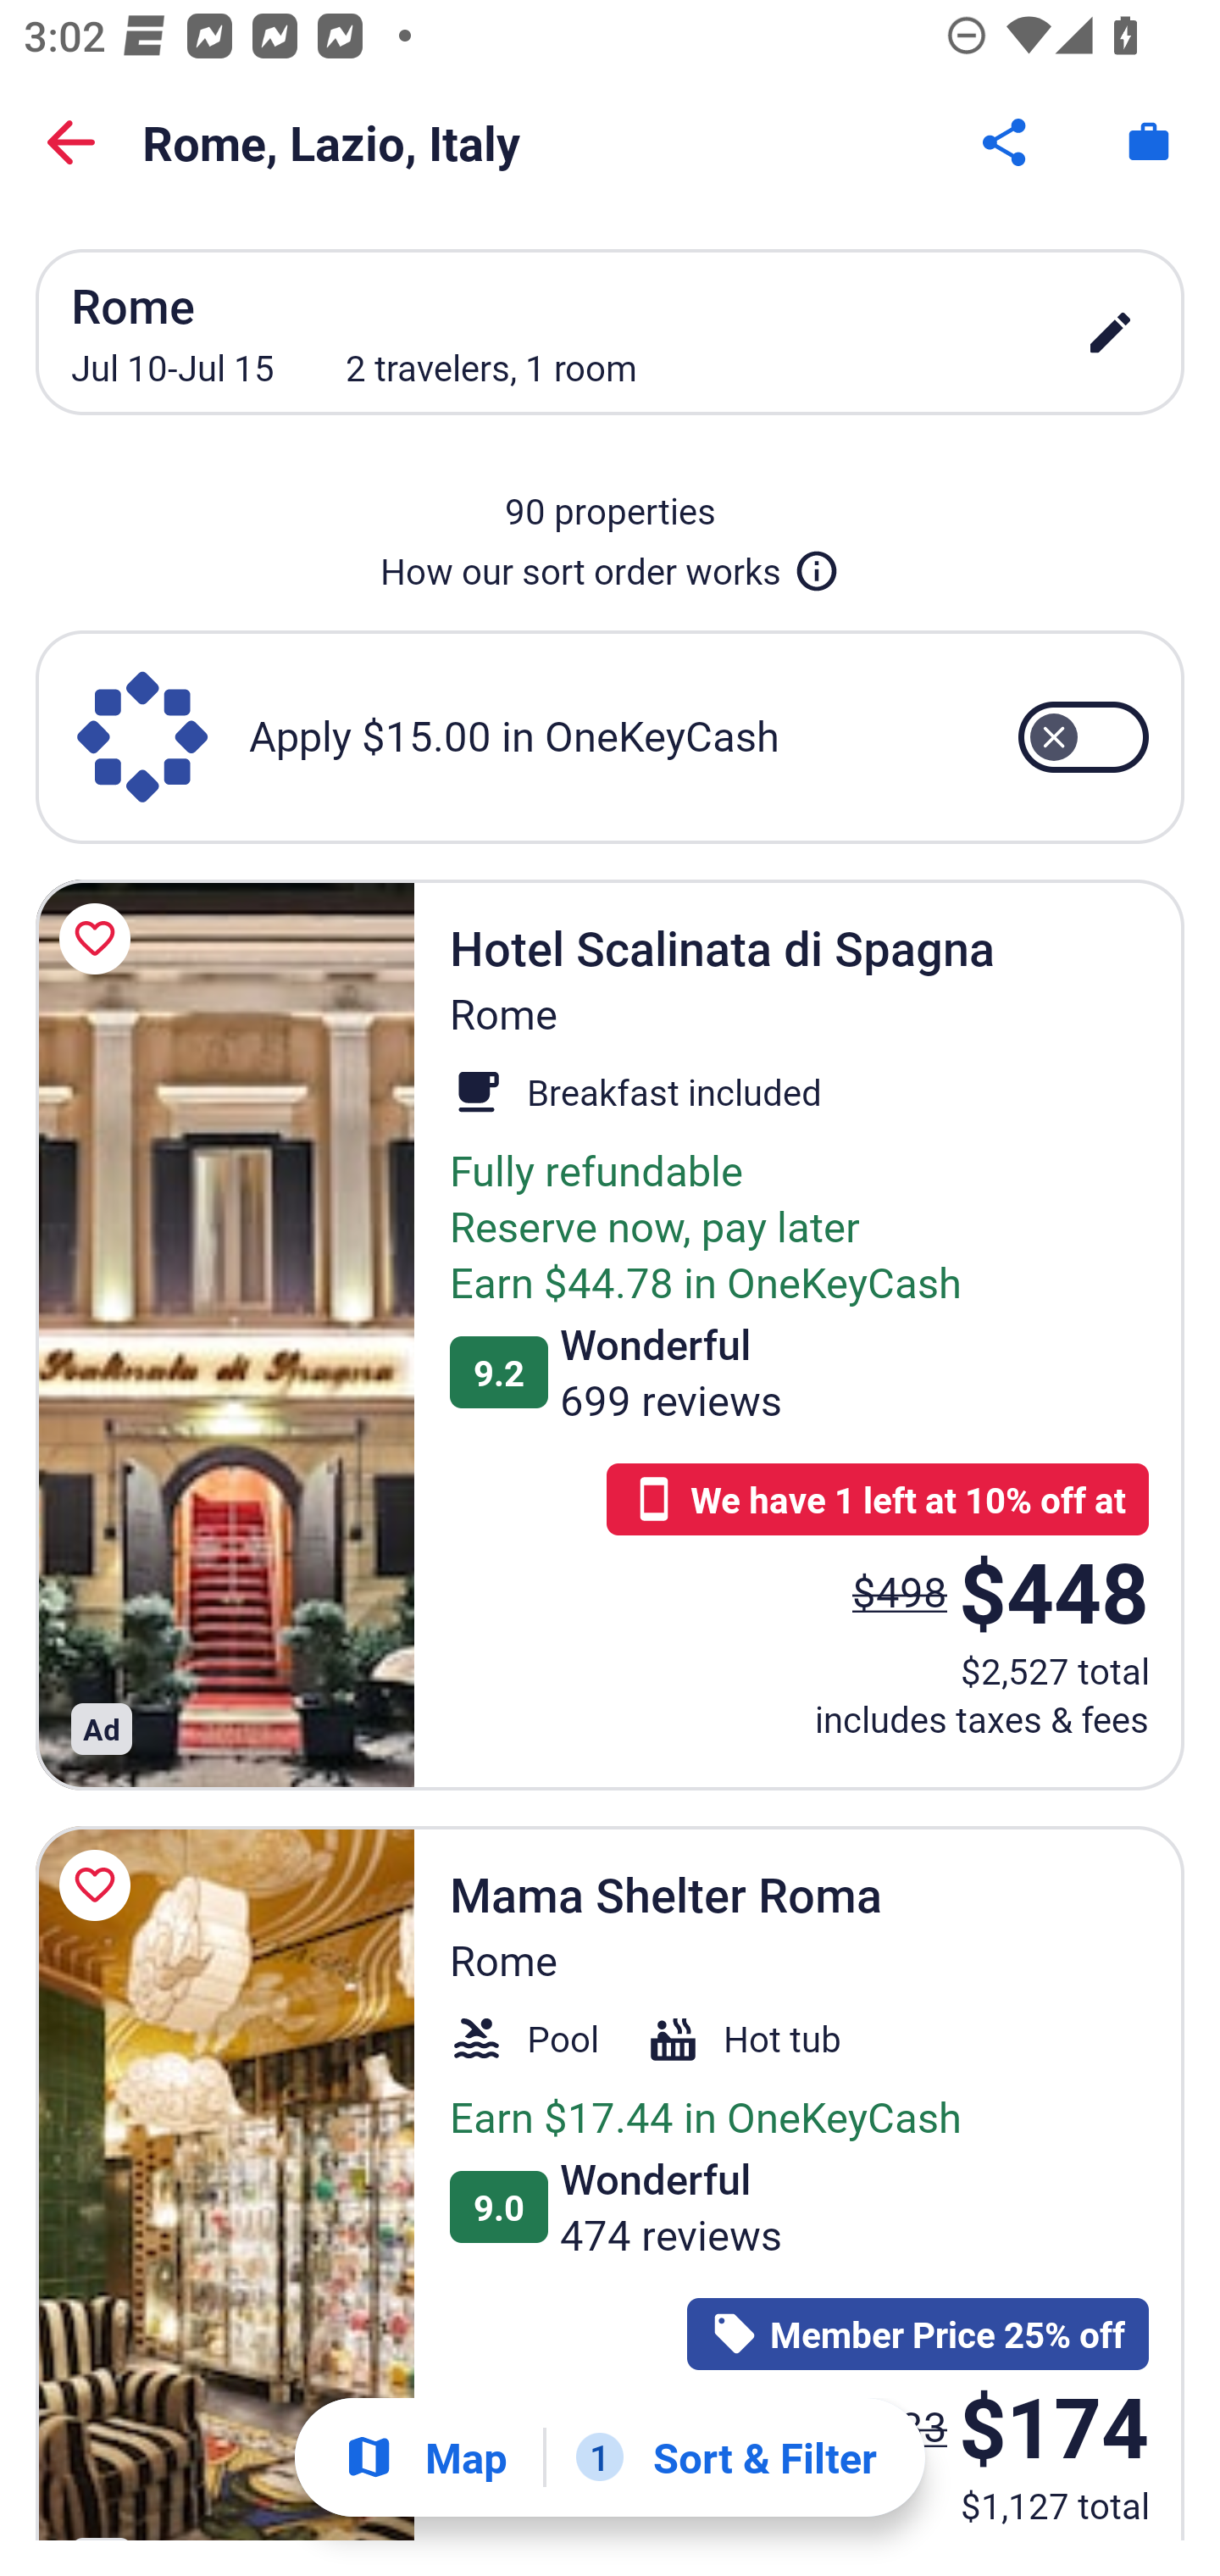 The width and height of the screenshot is (1220, 2576). What do you see at coordinates (610, 564) in the screenshot?
I see `How our sort order works` at bounding box center [610, 564].